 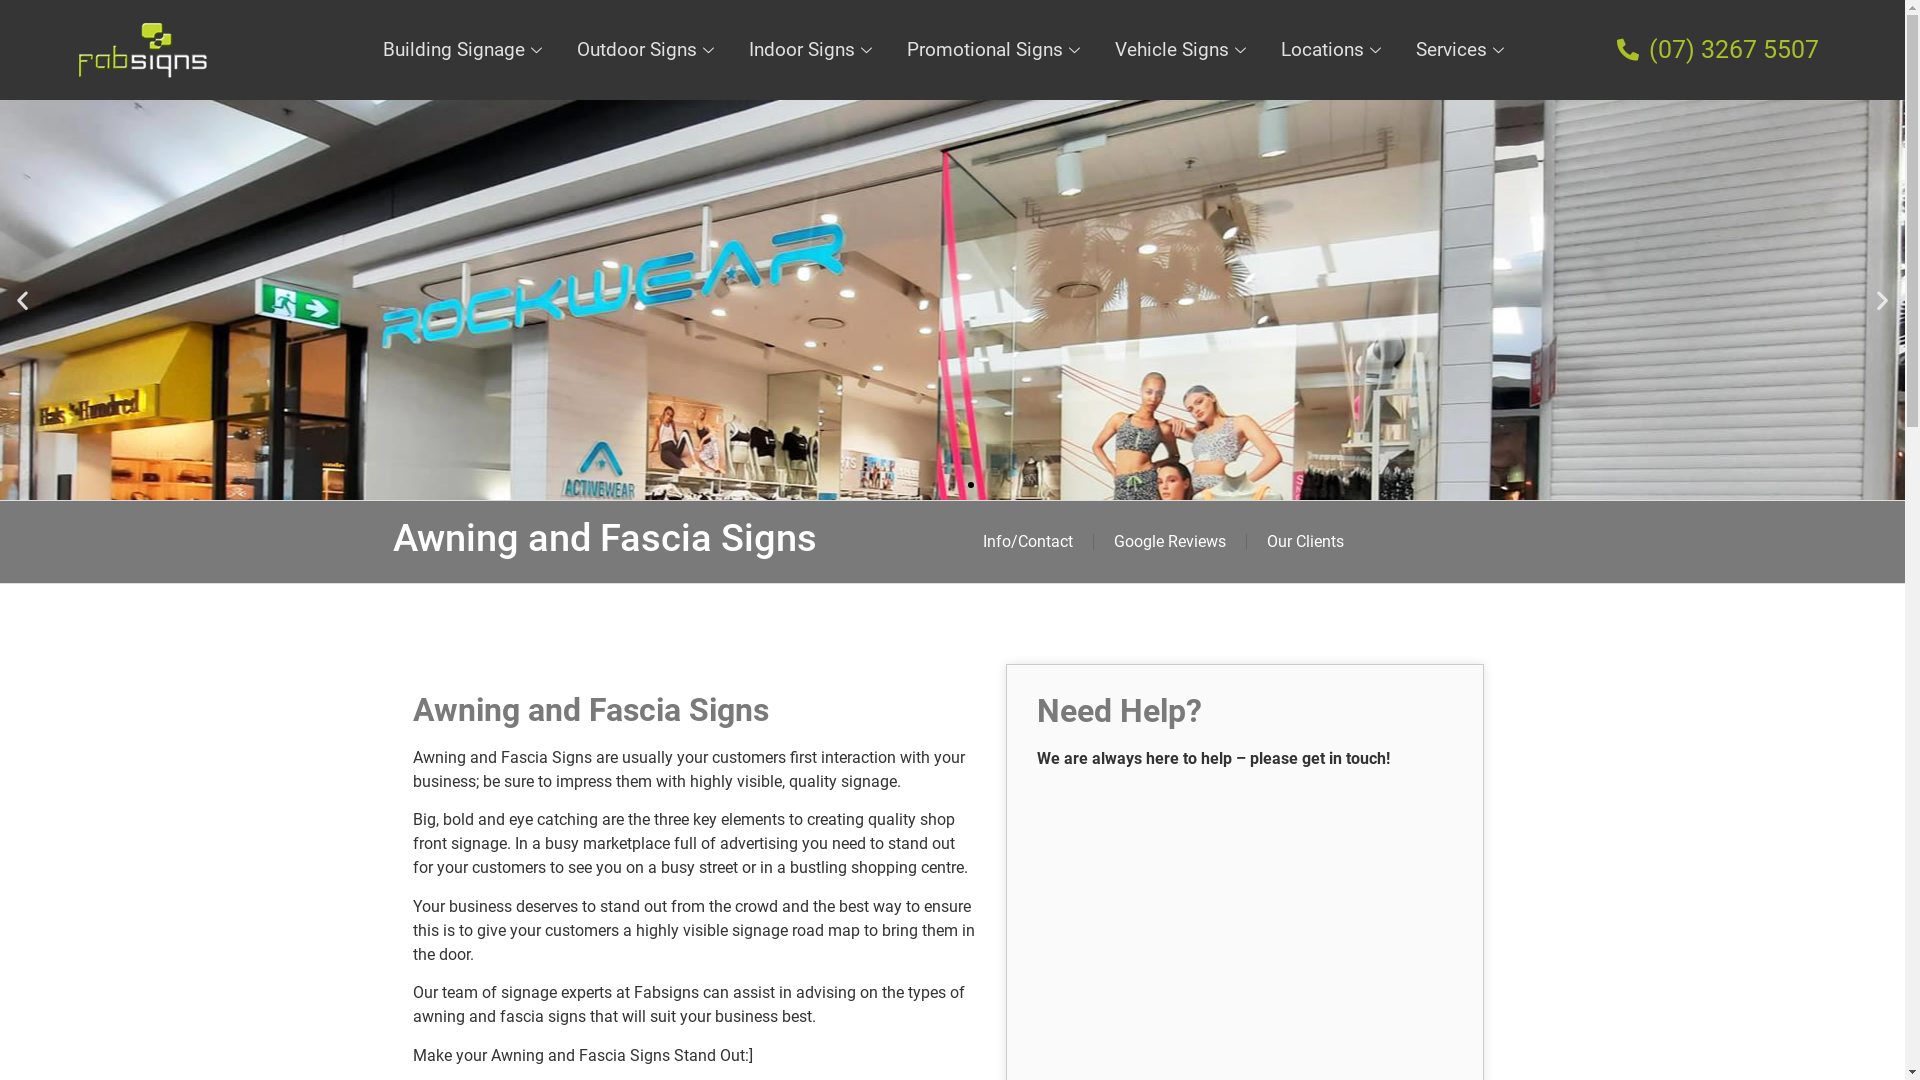 What do you see at coordinates (465, 50) in the screenshot?
I see `Building Signage` at bounding box center [465, 50].